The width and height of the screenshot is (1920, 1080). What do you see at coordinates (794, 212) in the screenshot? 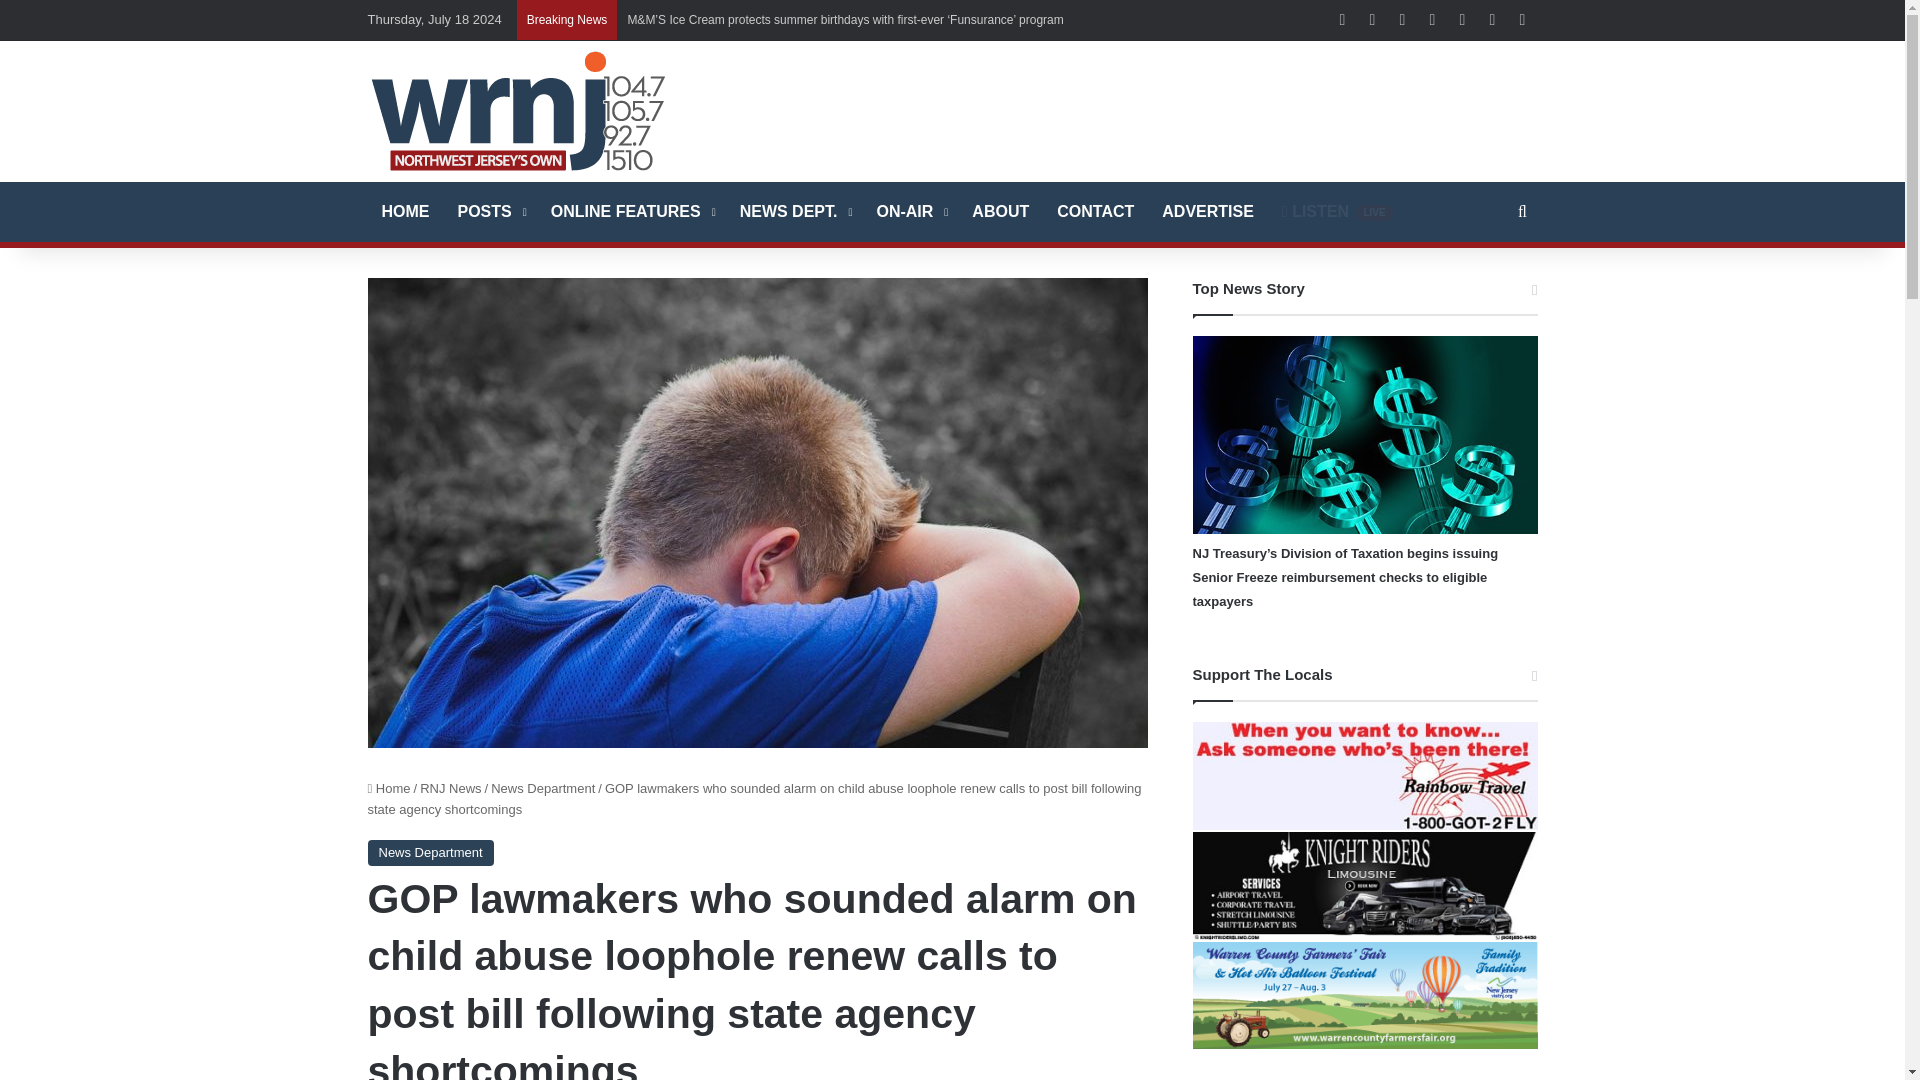
I see `NEWS DEPT.` at bounding box center [794, 212].